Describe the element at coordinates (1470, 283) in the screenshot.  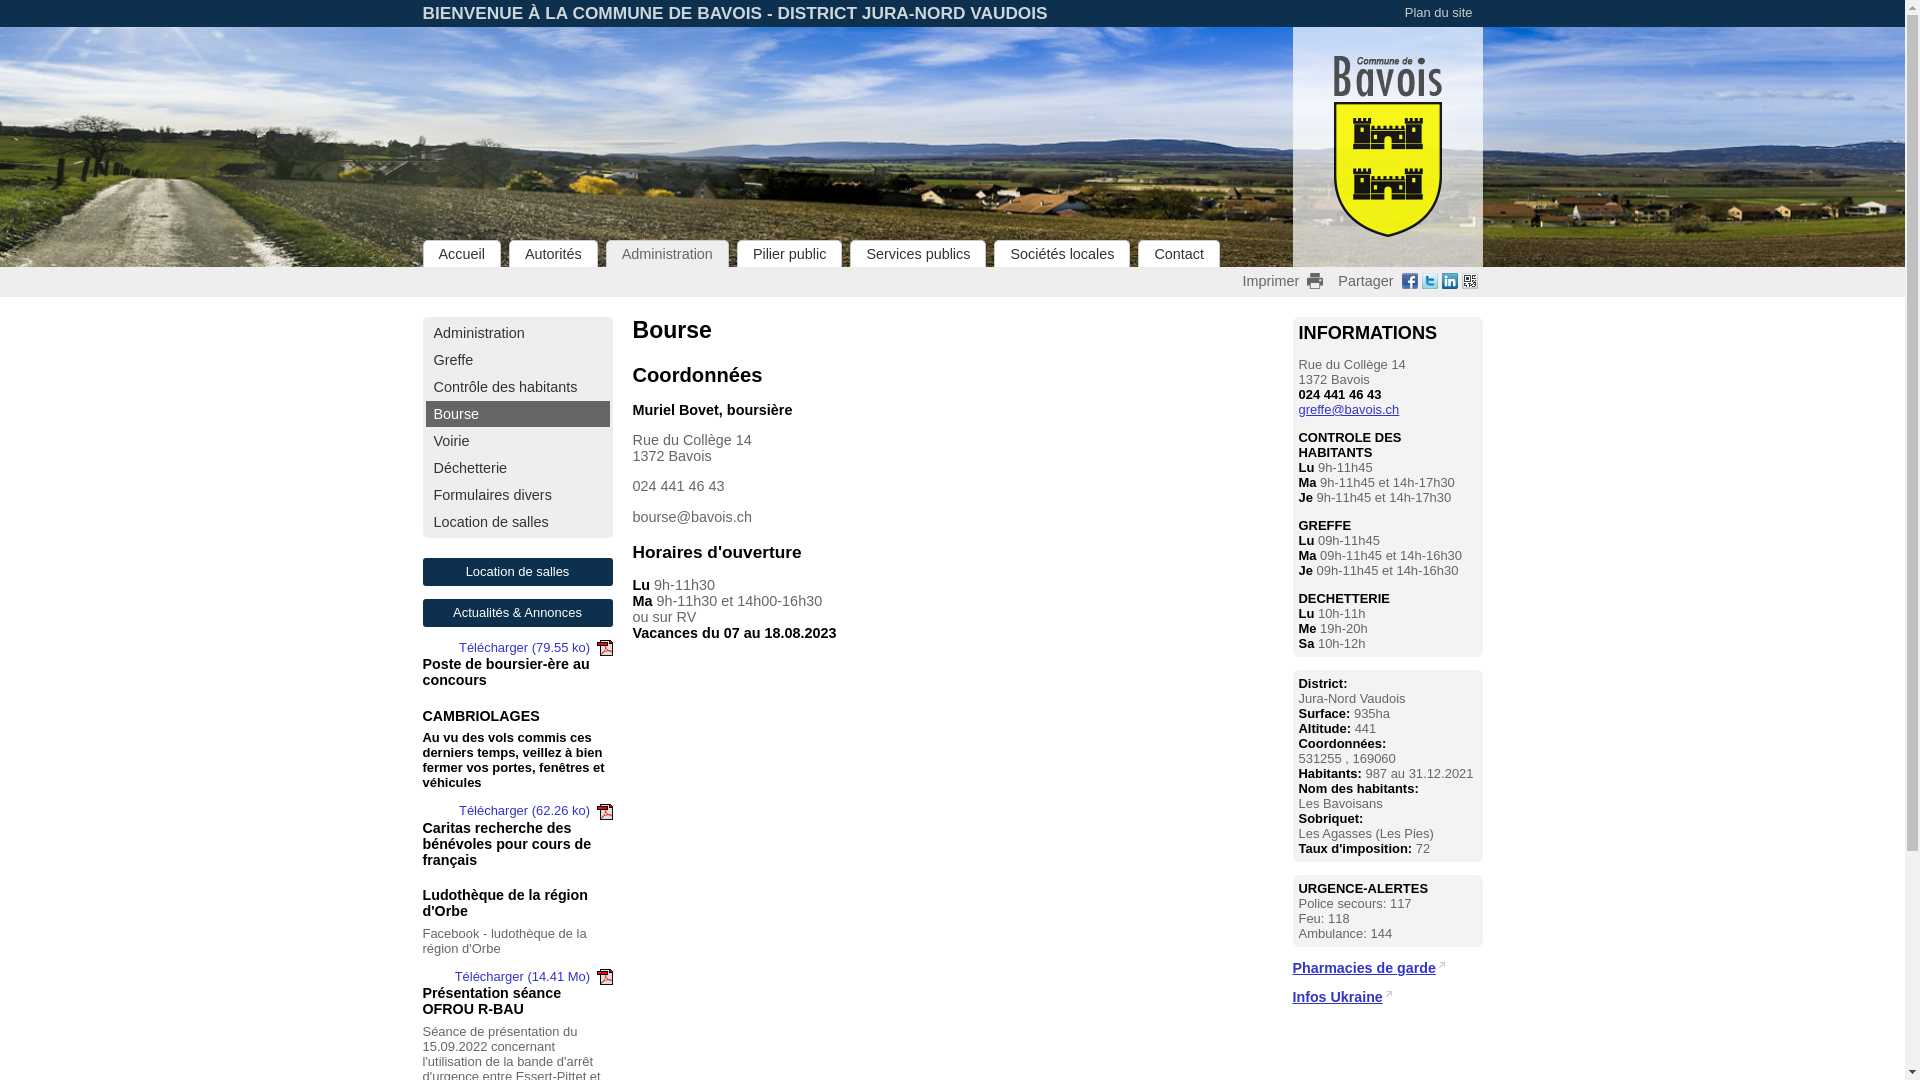
I see `Afficher le QR-Code` at that location.